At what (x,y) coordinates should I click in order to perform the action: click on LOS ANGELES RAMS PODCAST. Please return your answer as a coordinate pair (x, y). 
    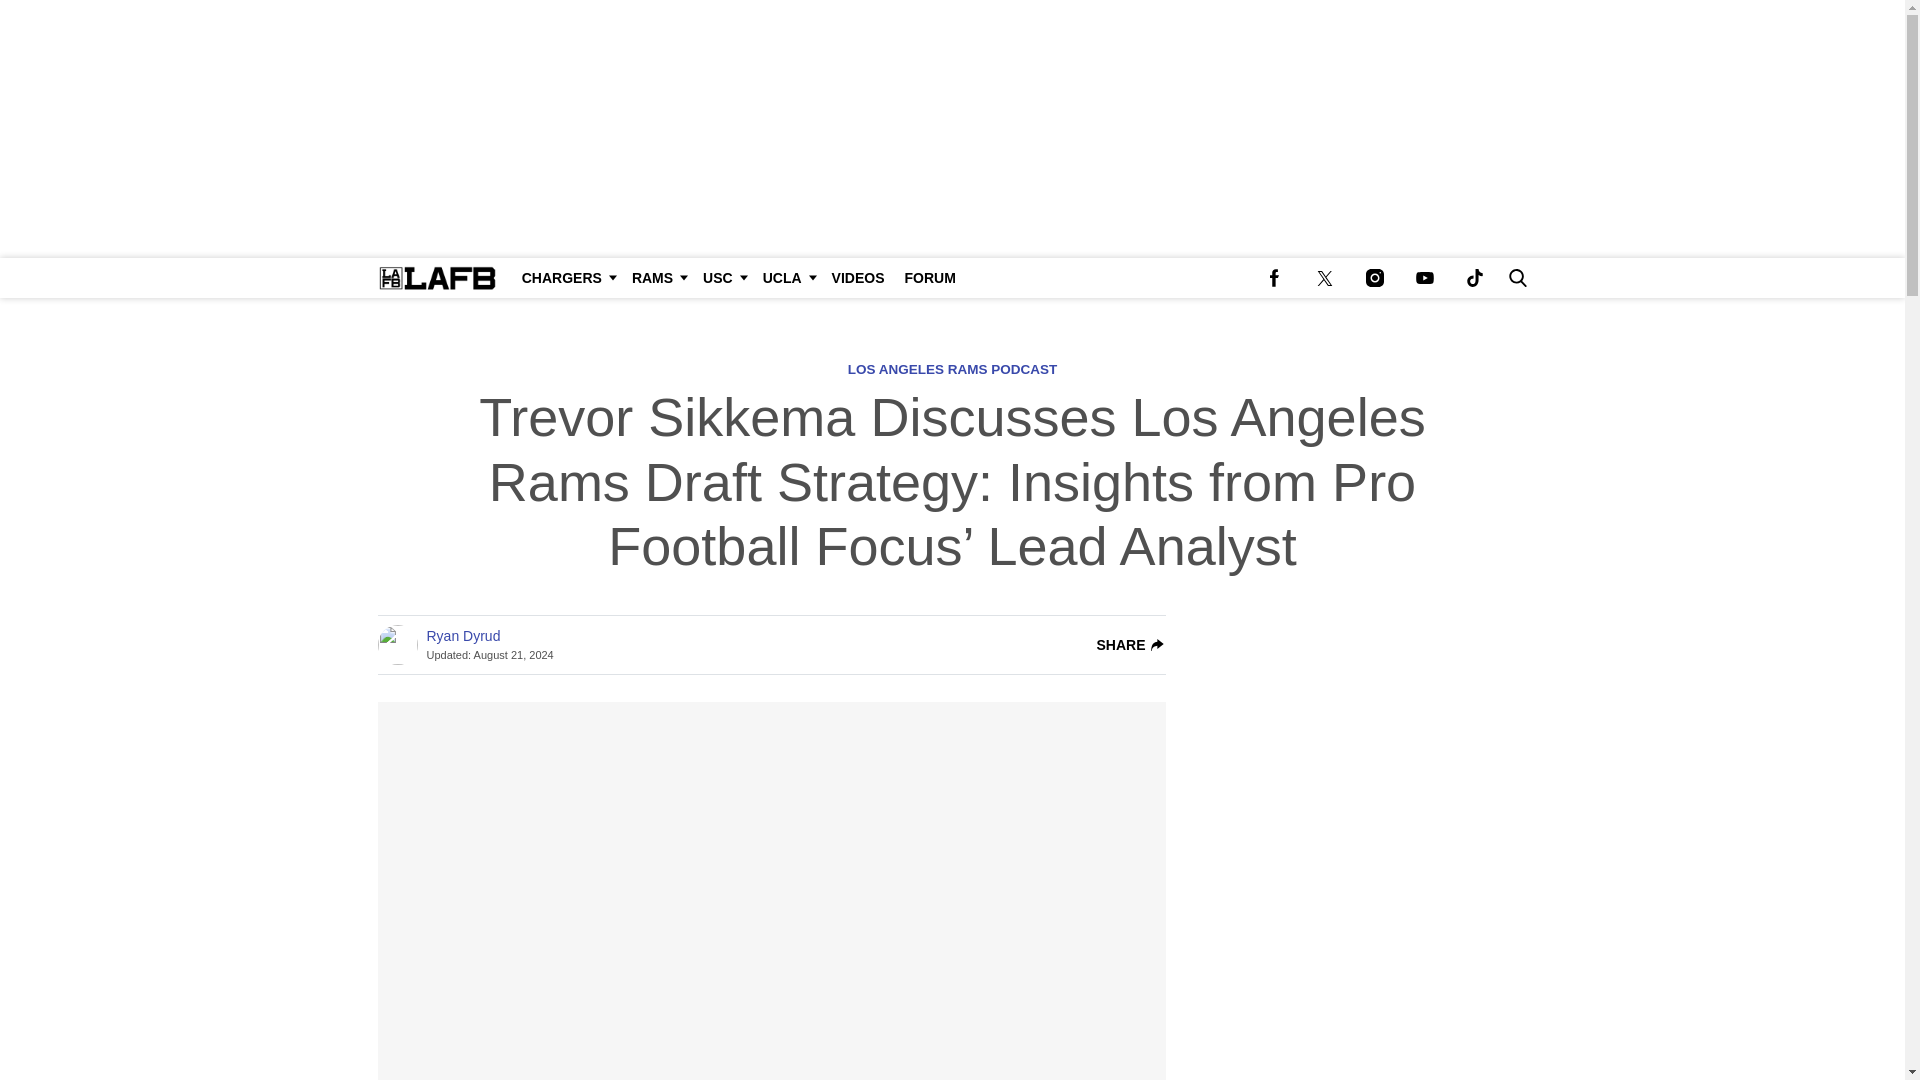
    Looking at the image, I should click on (952, 368).